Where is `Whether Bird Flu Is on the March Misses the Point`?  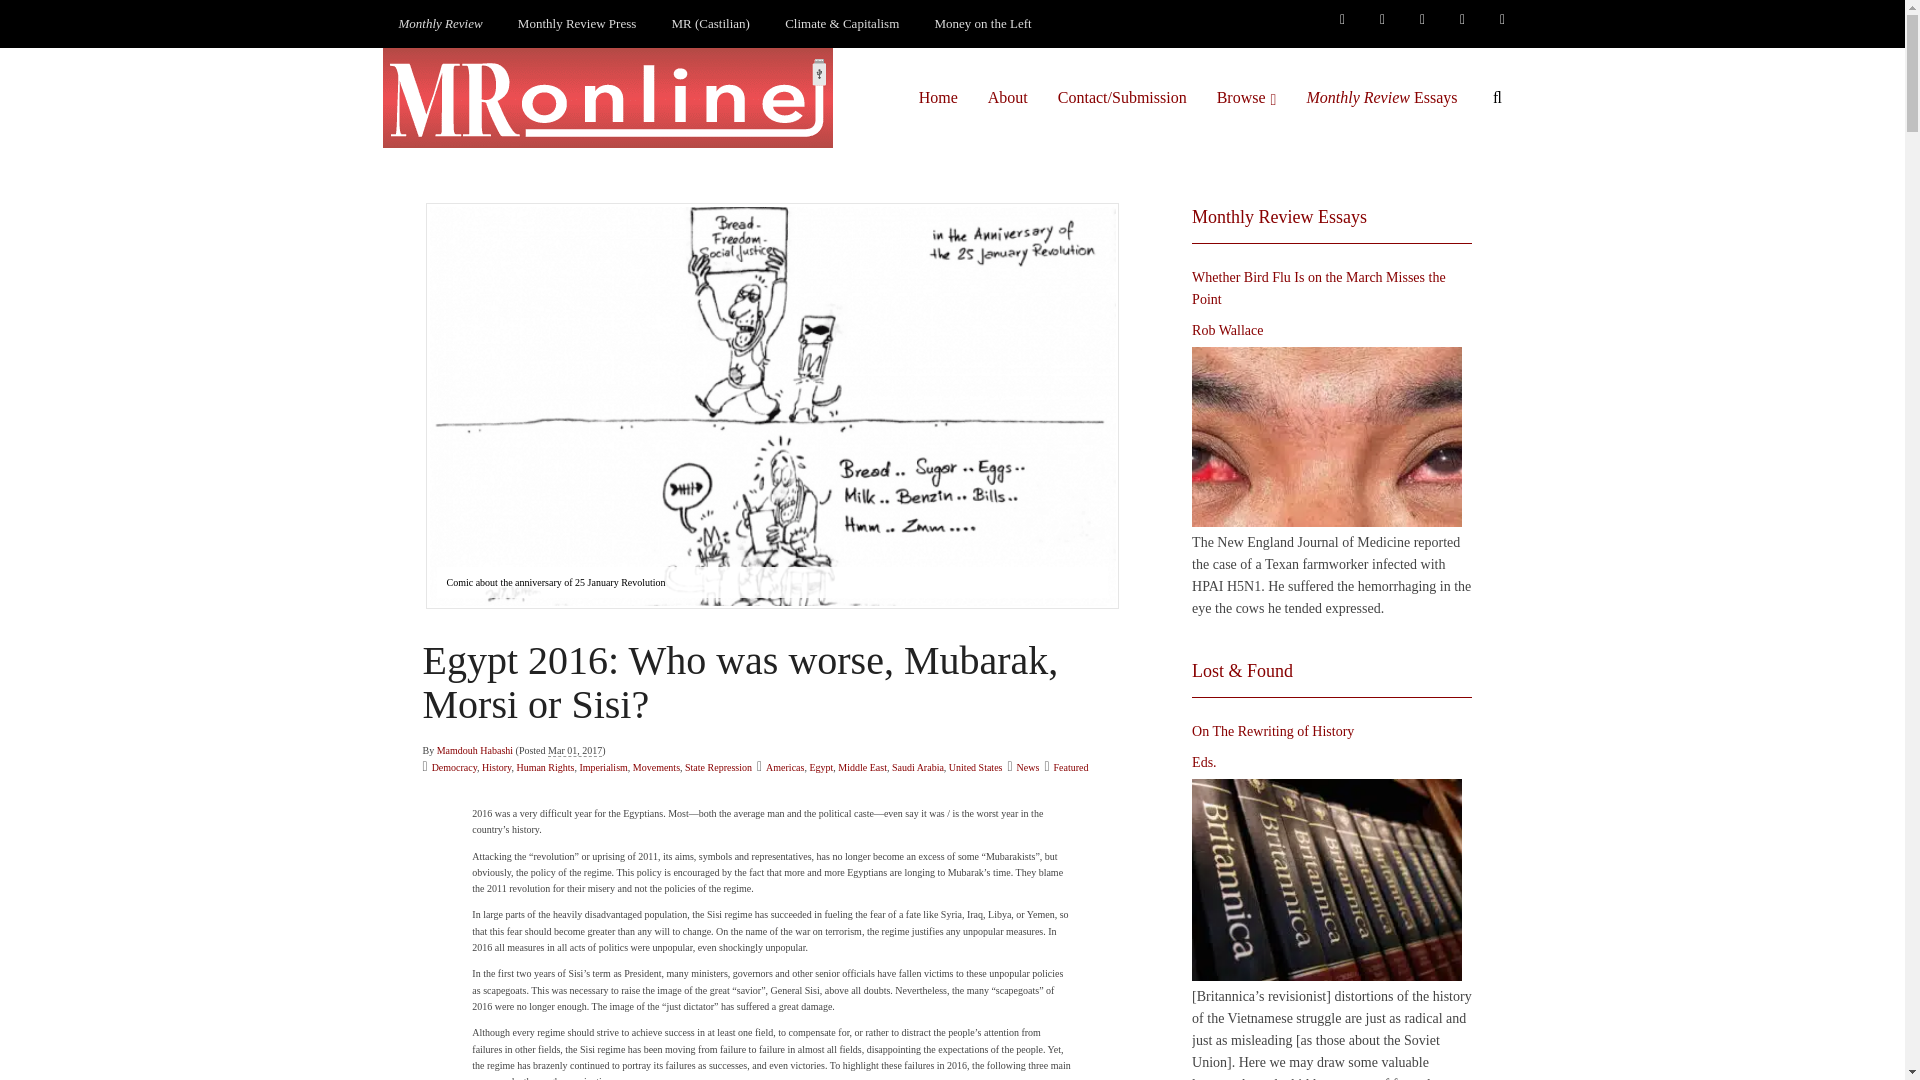 Whether Bird Flu Is on the March Misses the Point is located at coordinates (1326, 436).